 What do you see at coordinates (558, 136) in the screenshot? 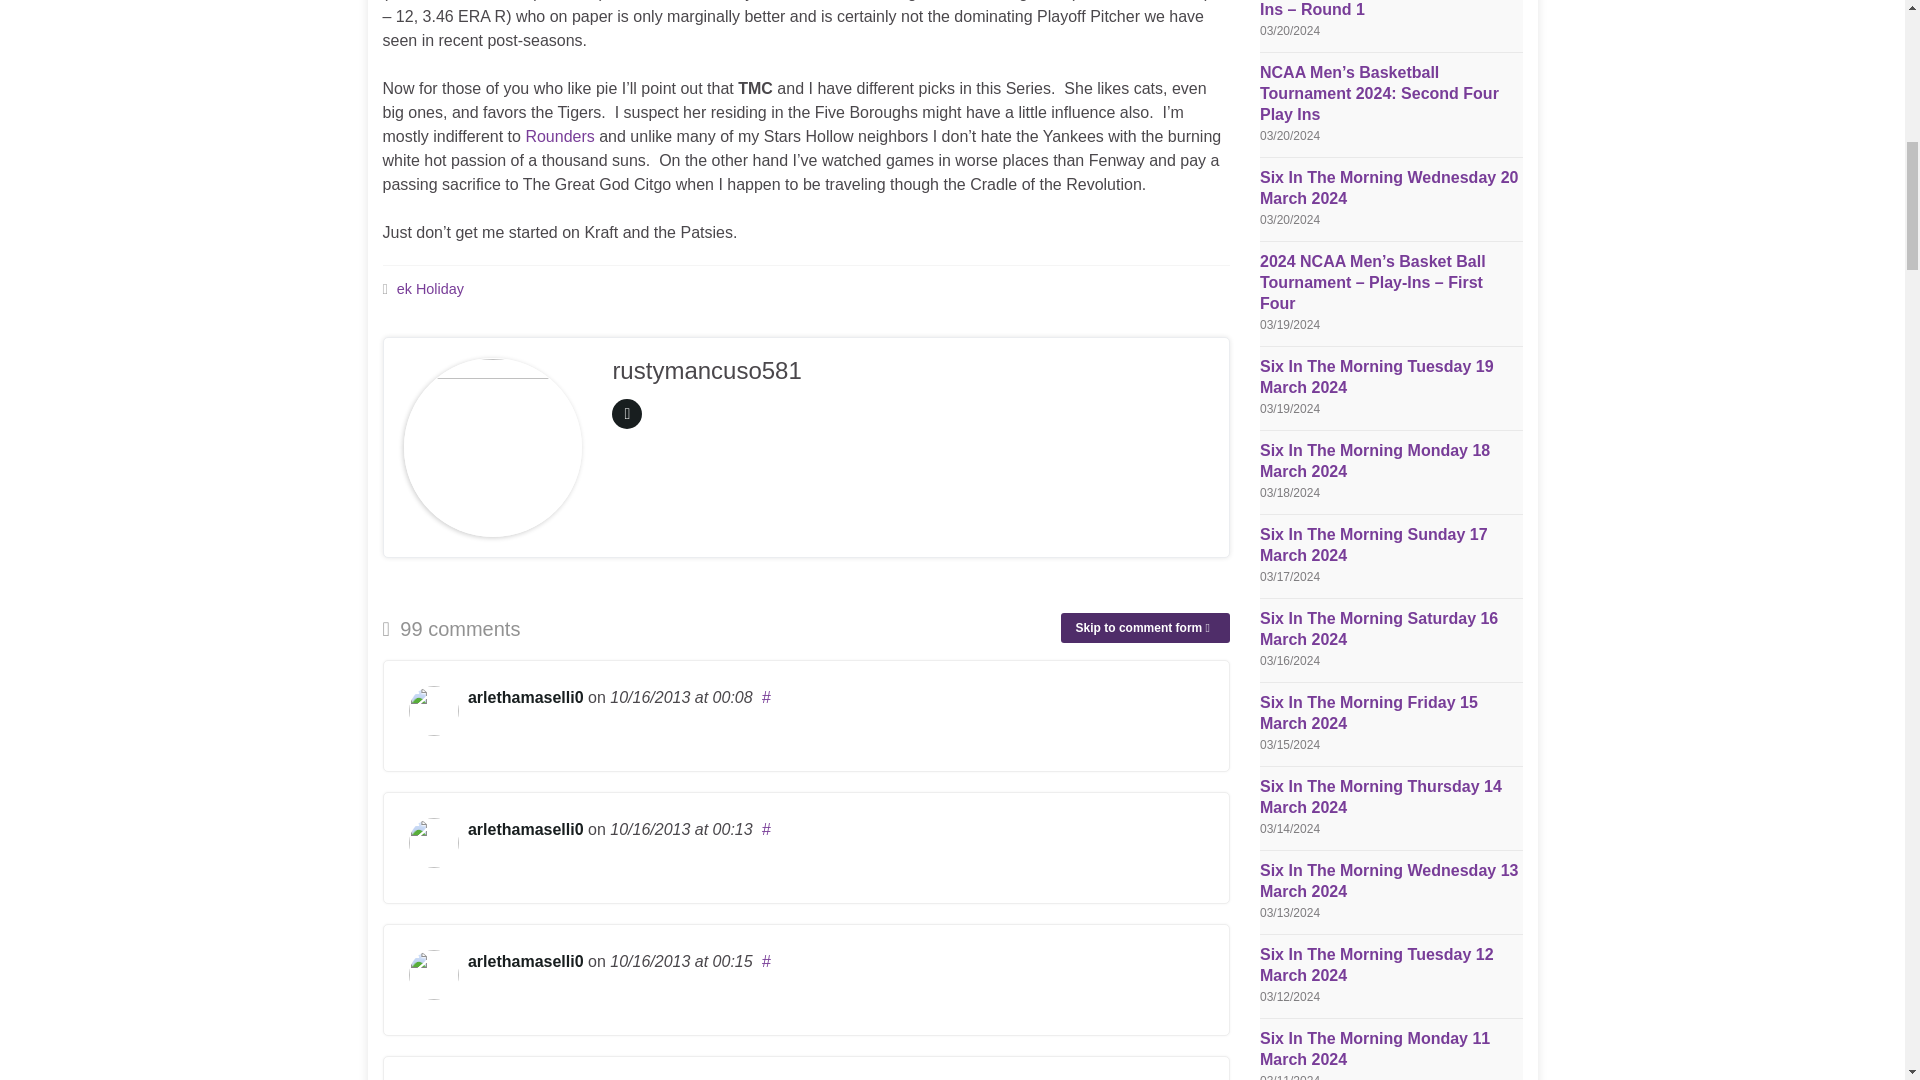
I see `Rounders` at bounding box center [558, 136].